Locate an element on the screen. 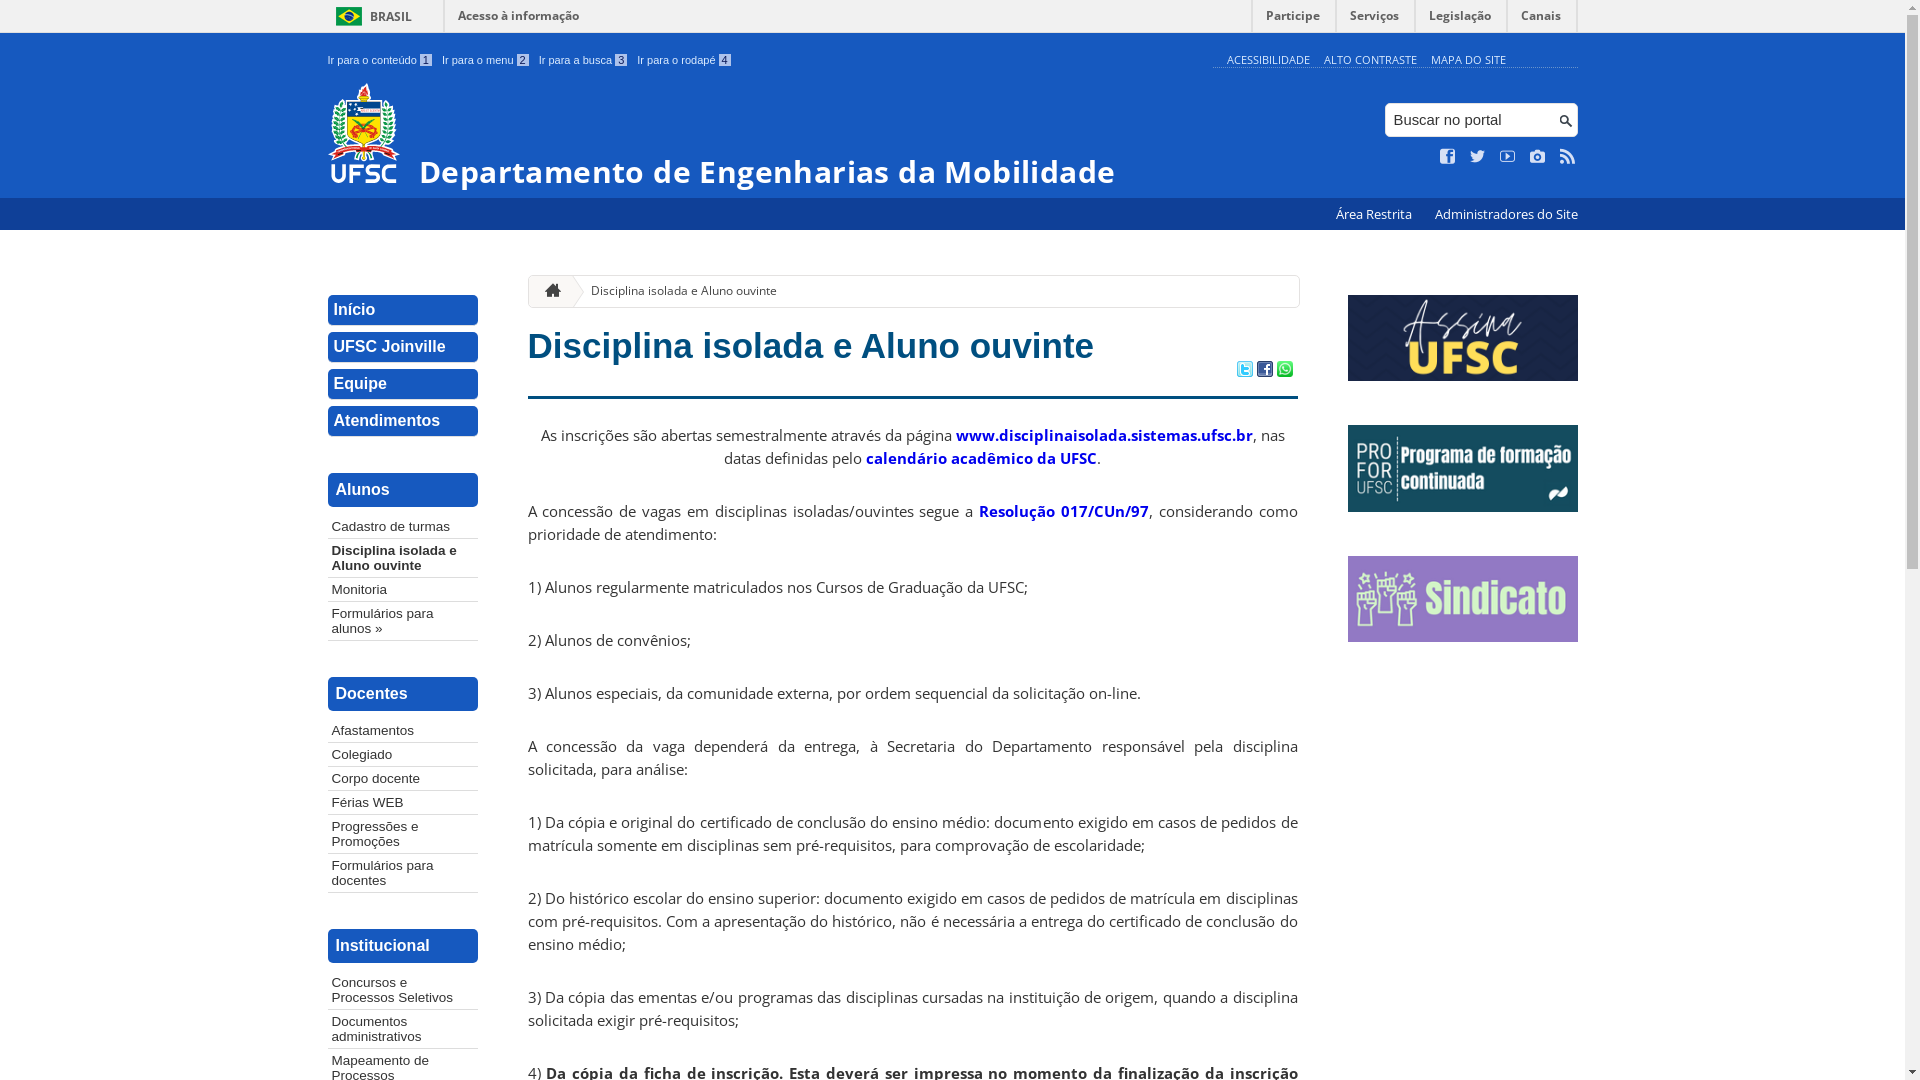 Image resolution: width=1920 pixels, height=1080 pixels. Siga no Twitter is located at coordinates (1478, 157).